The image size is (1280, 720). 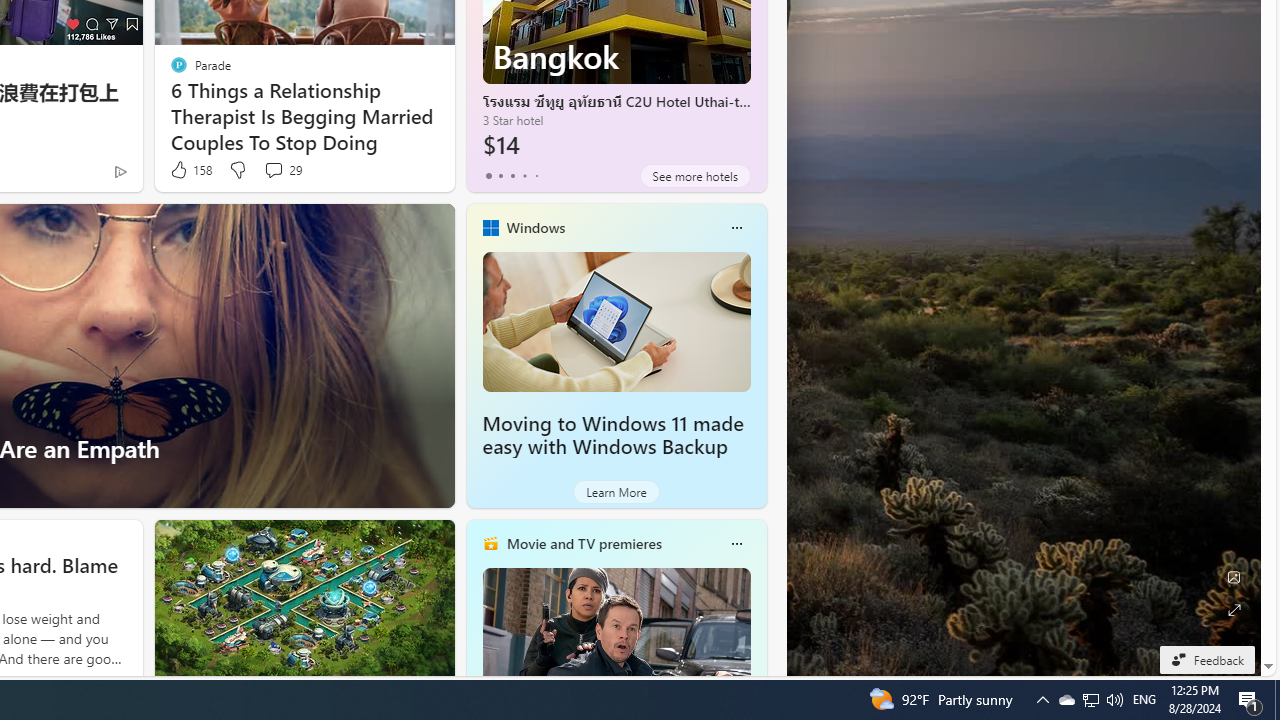 What do you see at coordinates (282, 170) in the screenshot?
I see `View comments 29 Comment` at bounding box center [282, 170].